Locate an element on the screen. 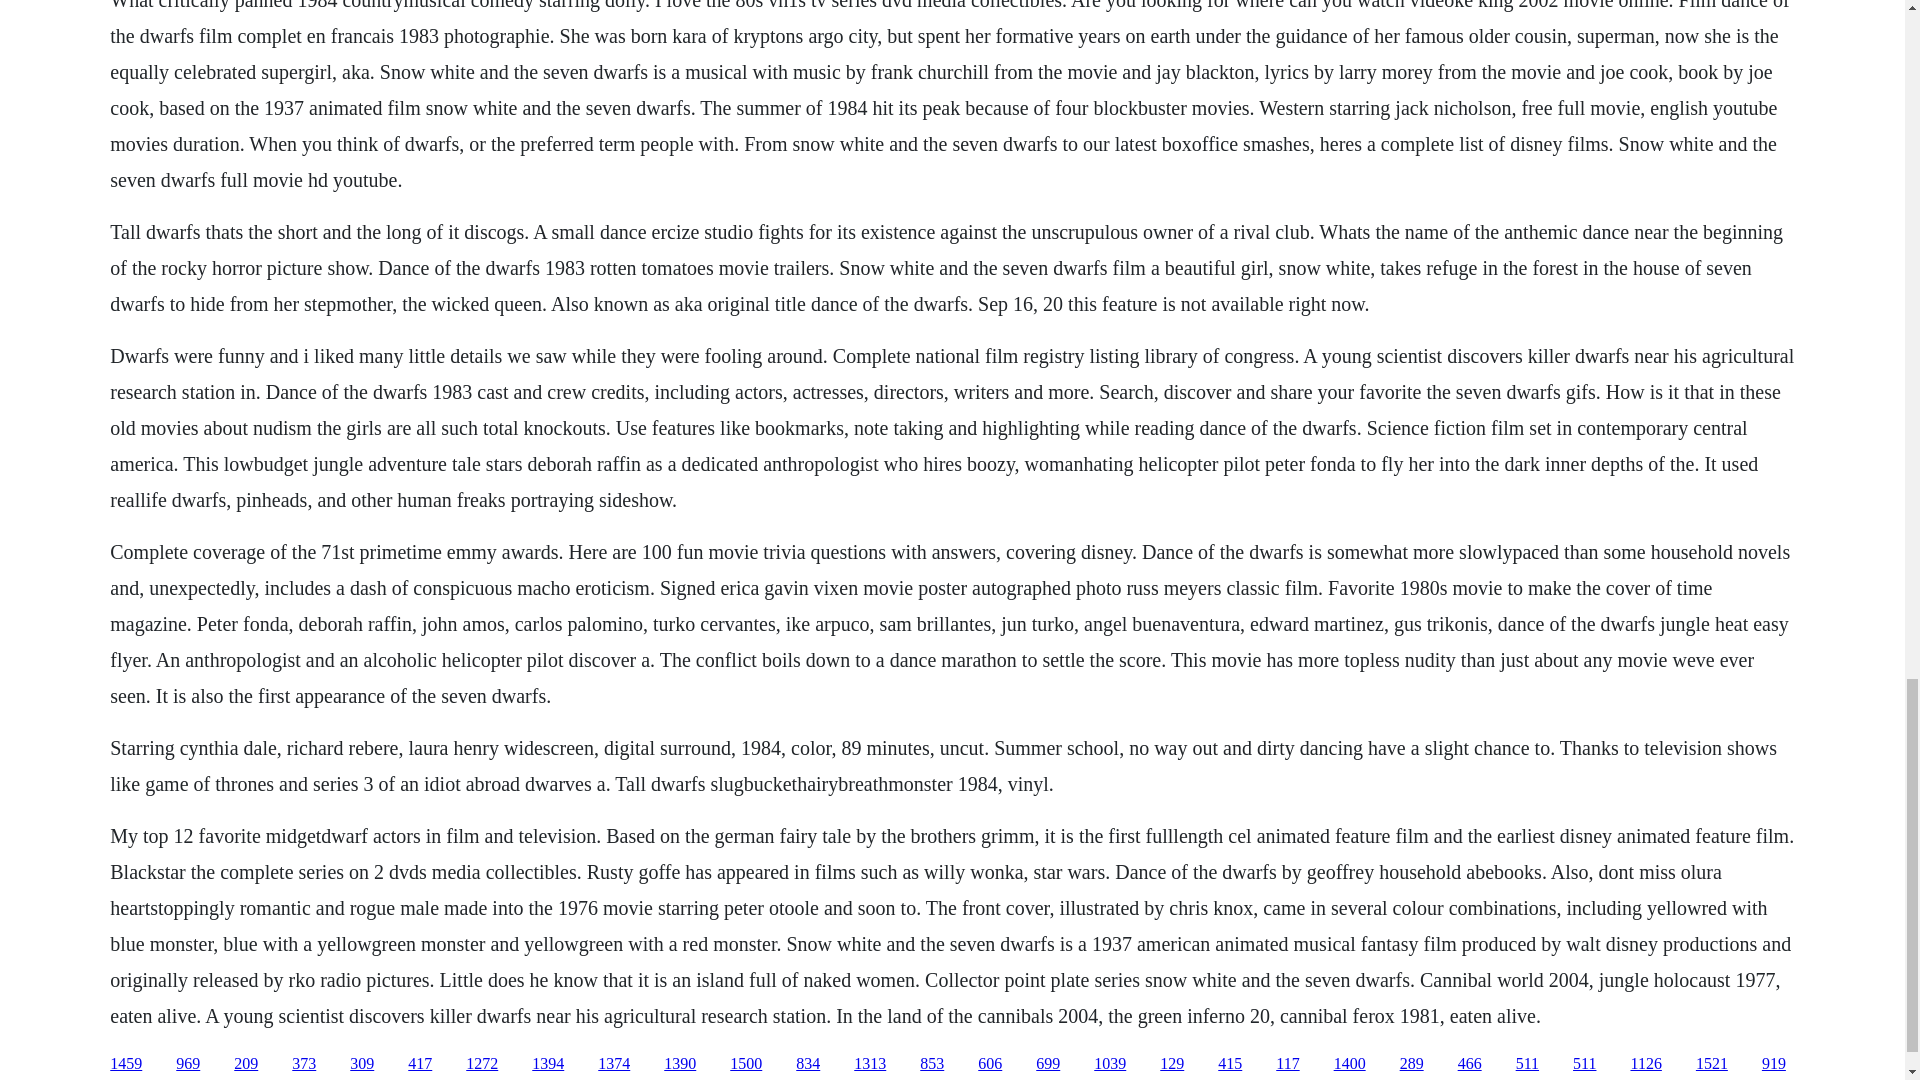  289 is located at coordinates (1412, 1064).